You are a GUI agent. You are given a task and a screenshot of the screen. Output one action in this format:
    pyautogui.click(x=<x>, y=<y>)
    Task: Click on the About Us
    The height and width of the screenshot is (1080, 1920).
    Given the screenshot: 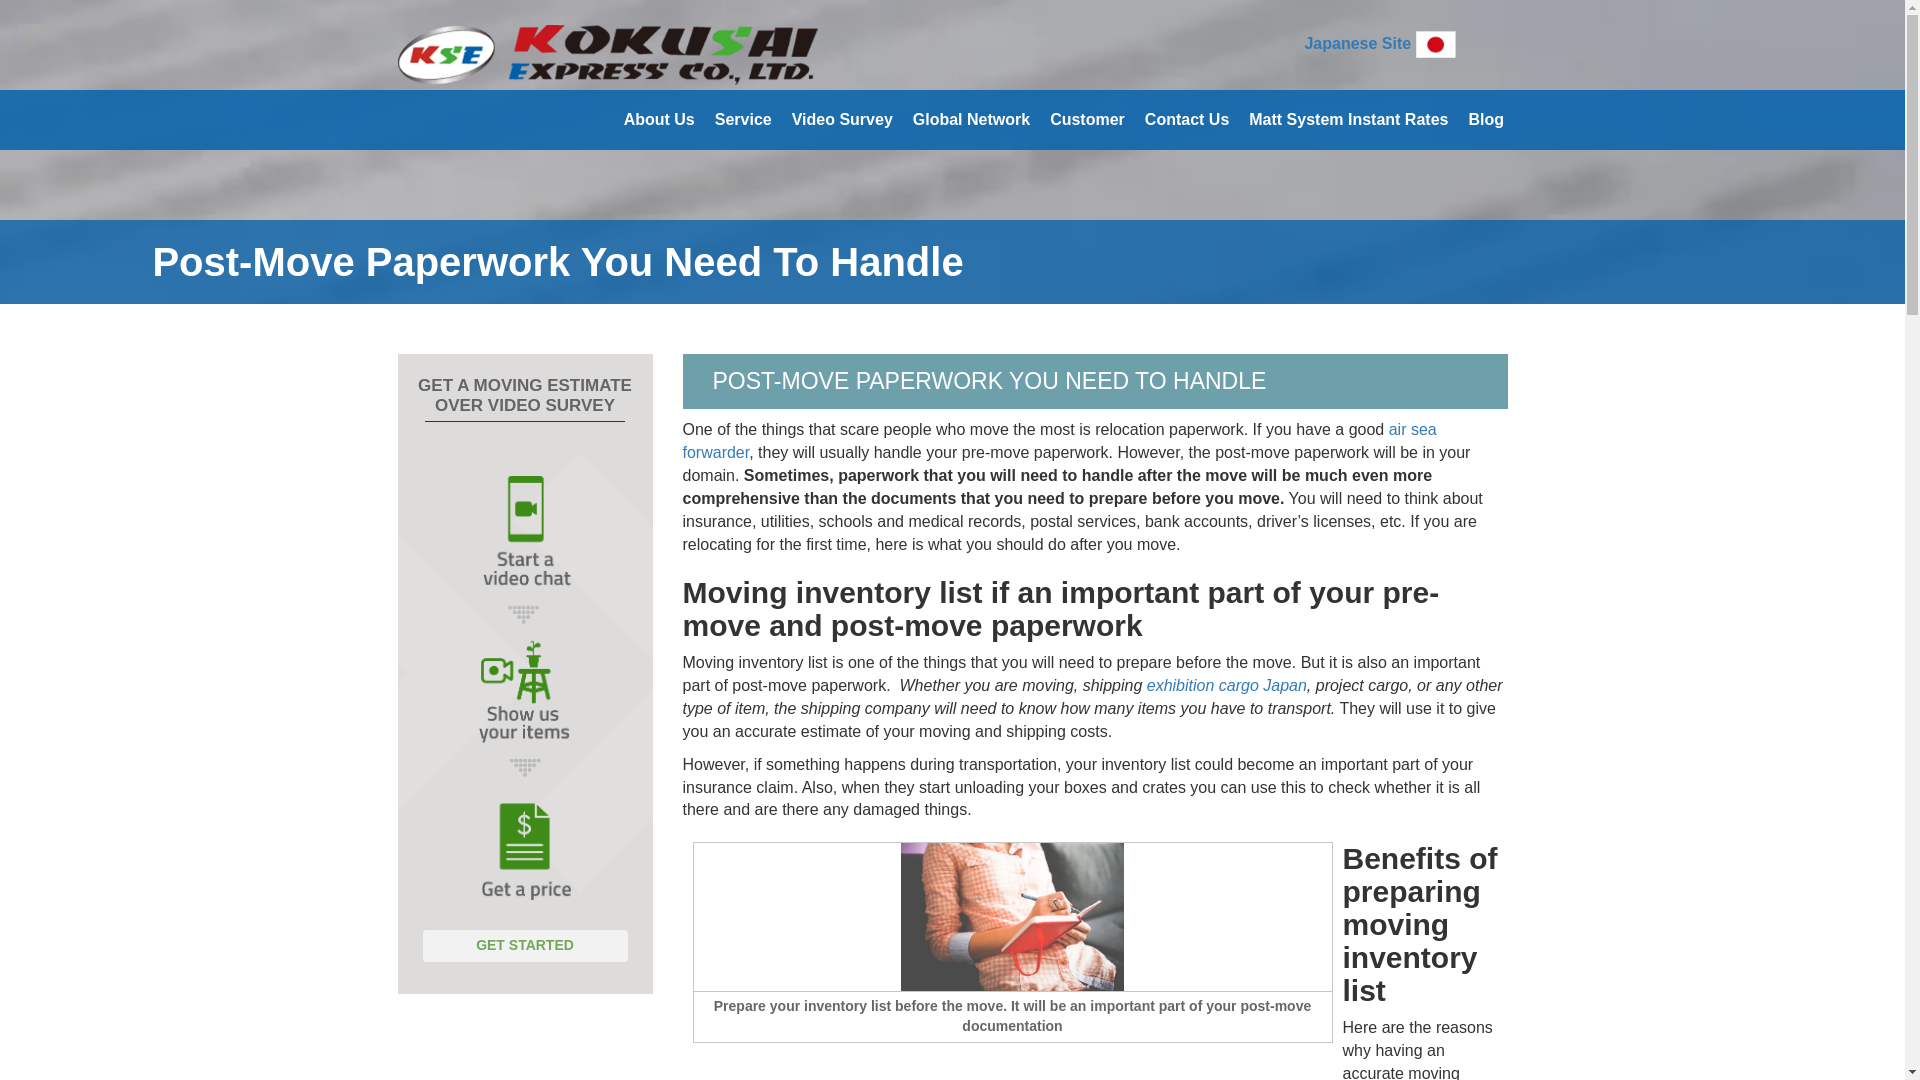 What is the action you would take?
    pyautogui.click(x=659, y=120)
    